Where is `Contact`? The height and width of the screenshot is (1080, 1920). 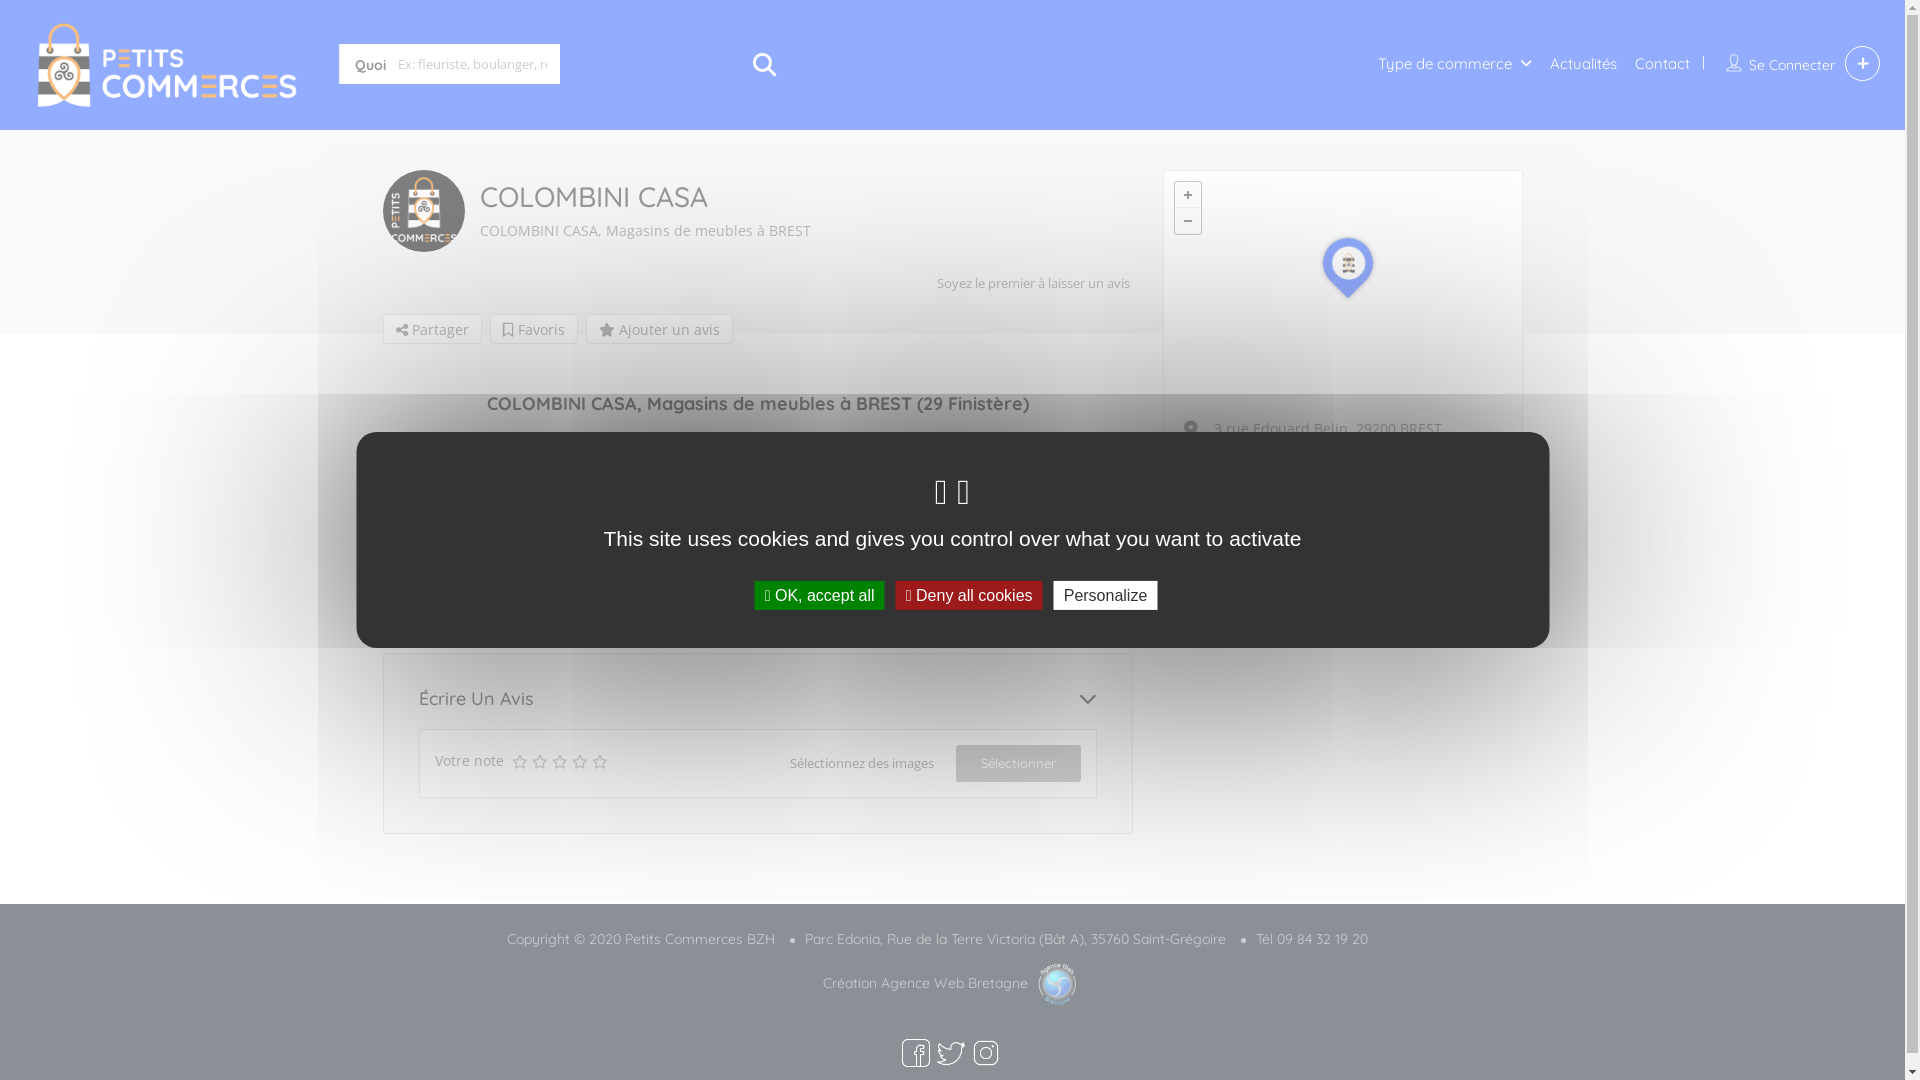
Contact is located at coordinates (1662, 64).